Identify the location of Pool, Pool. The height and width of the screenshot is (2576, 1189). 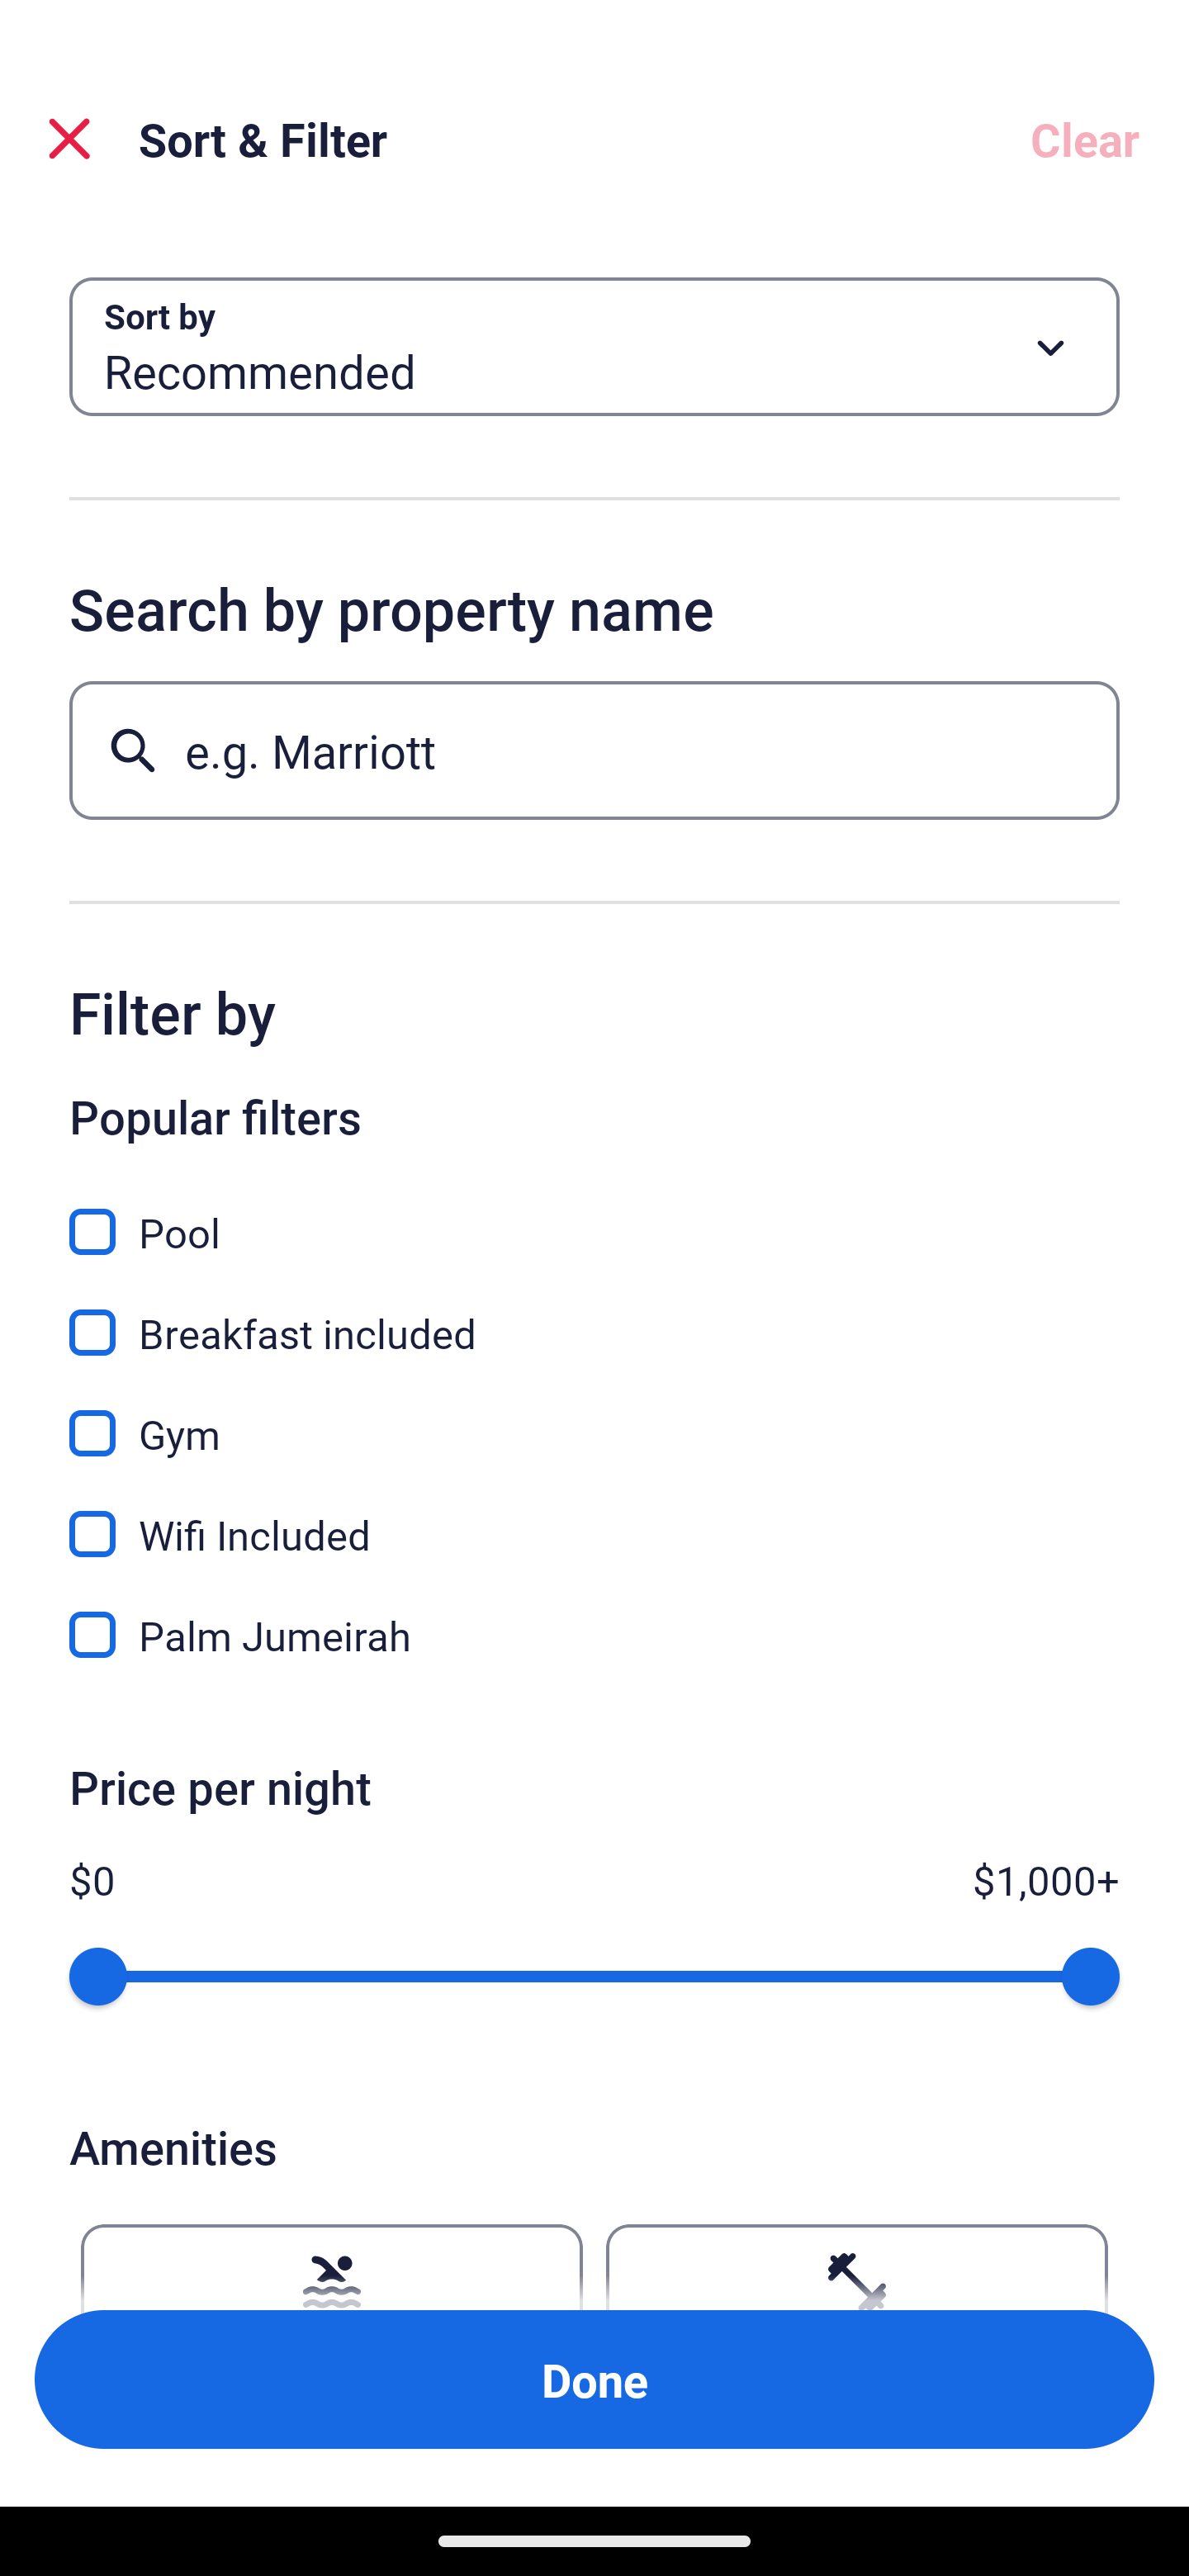
(594, 1214).